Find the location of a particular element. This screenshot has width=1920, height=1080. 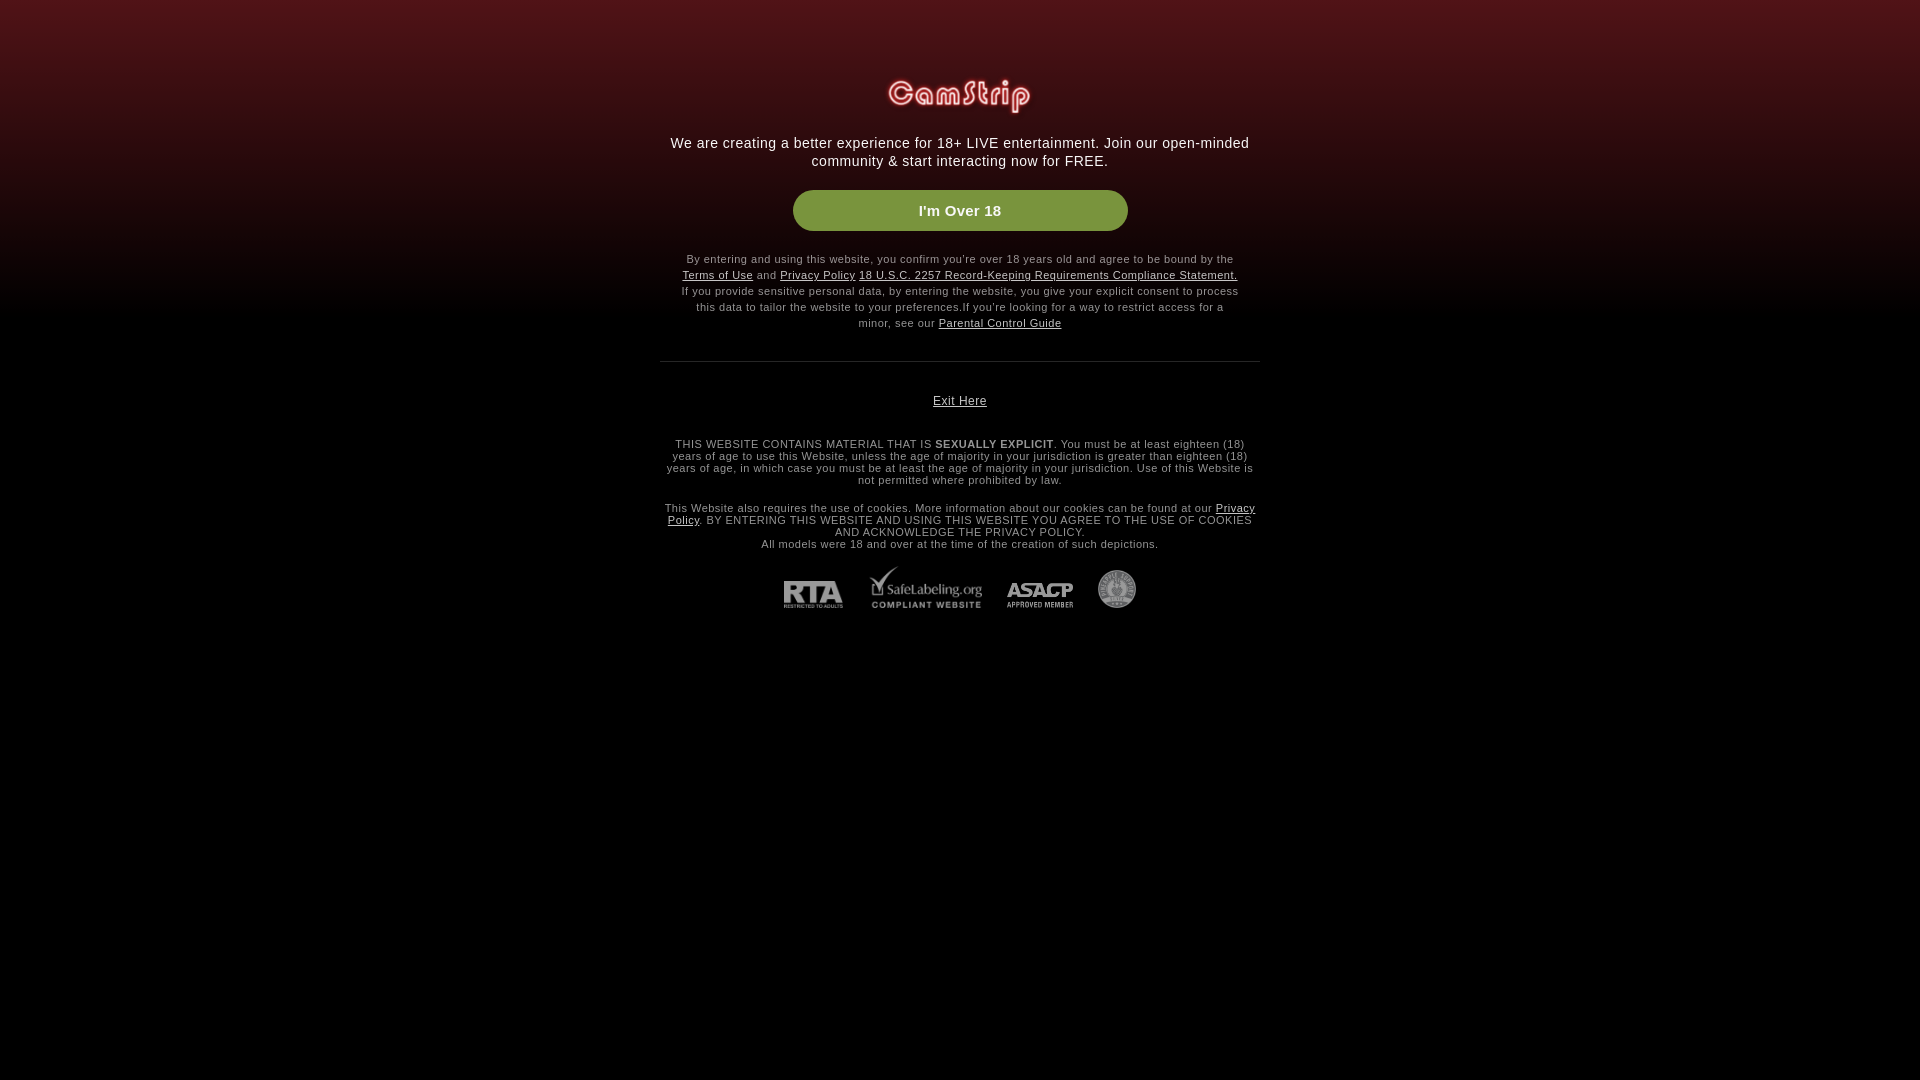

I'm Over 18 is located at coordinates (960, 210).